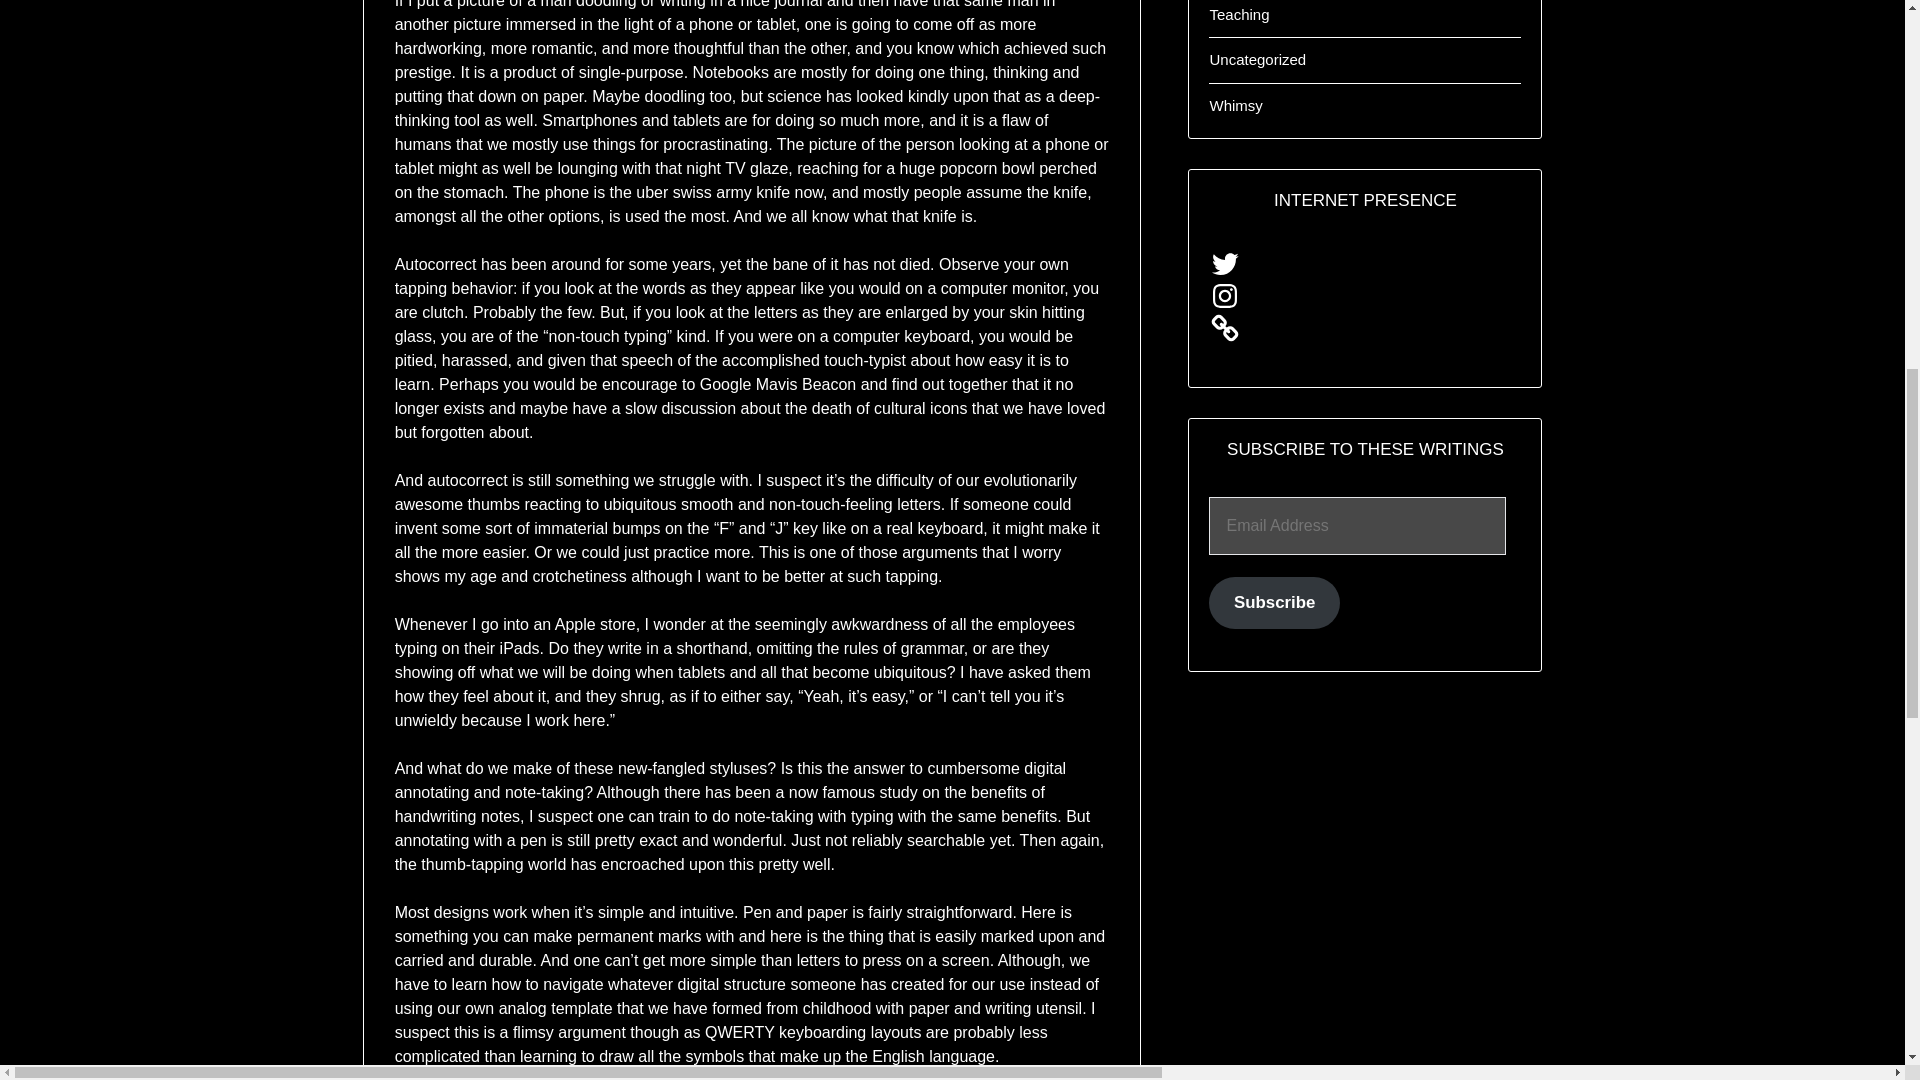 This screenshot has height=1080, width=1920. Describe the element at coordinates (1224, 264) in the screenshot. I see `Twitter` at that location.